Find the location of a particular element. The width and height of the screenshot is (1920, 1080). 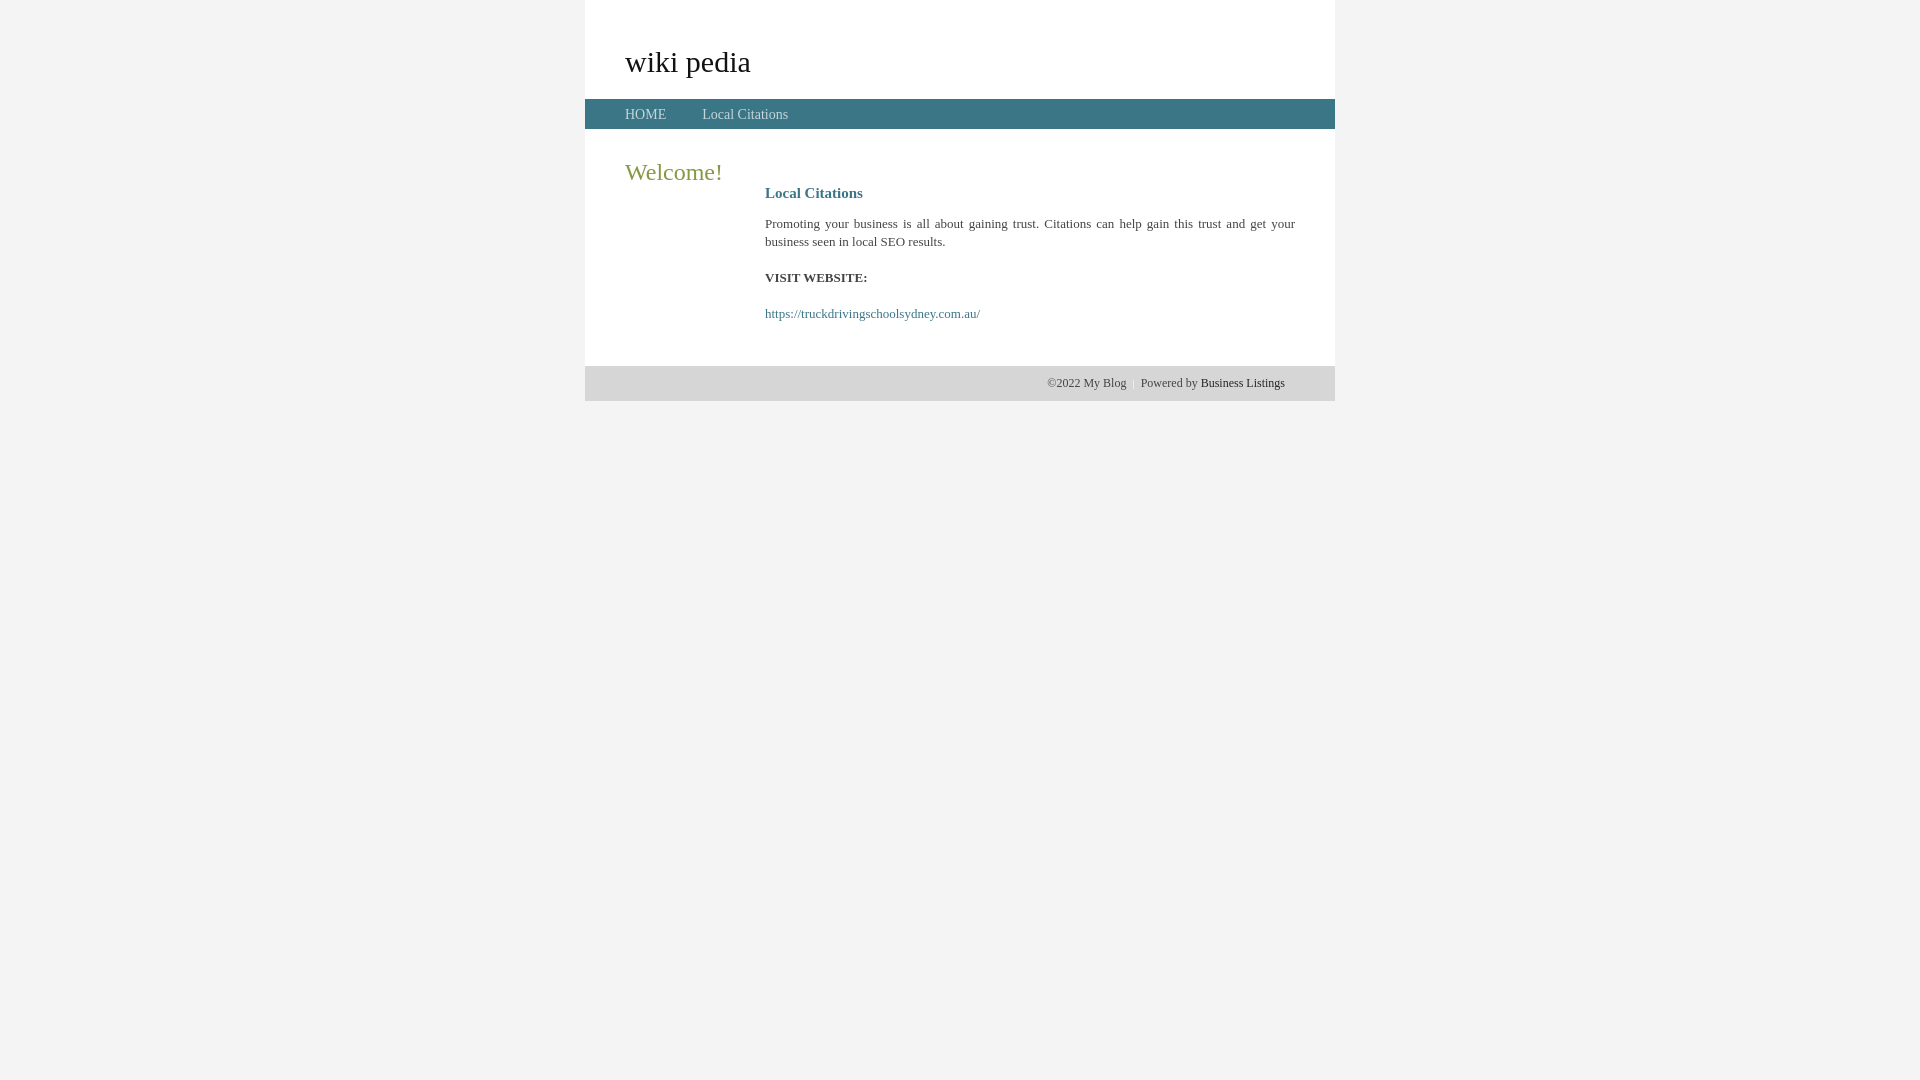

Local Citations is located at coordinates (745, 114).